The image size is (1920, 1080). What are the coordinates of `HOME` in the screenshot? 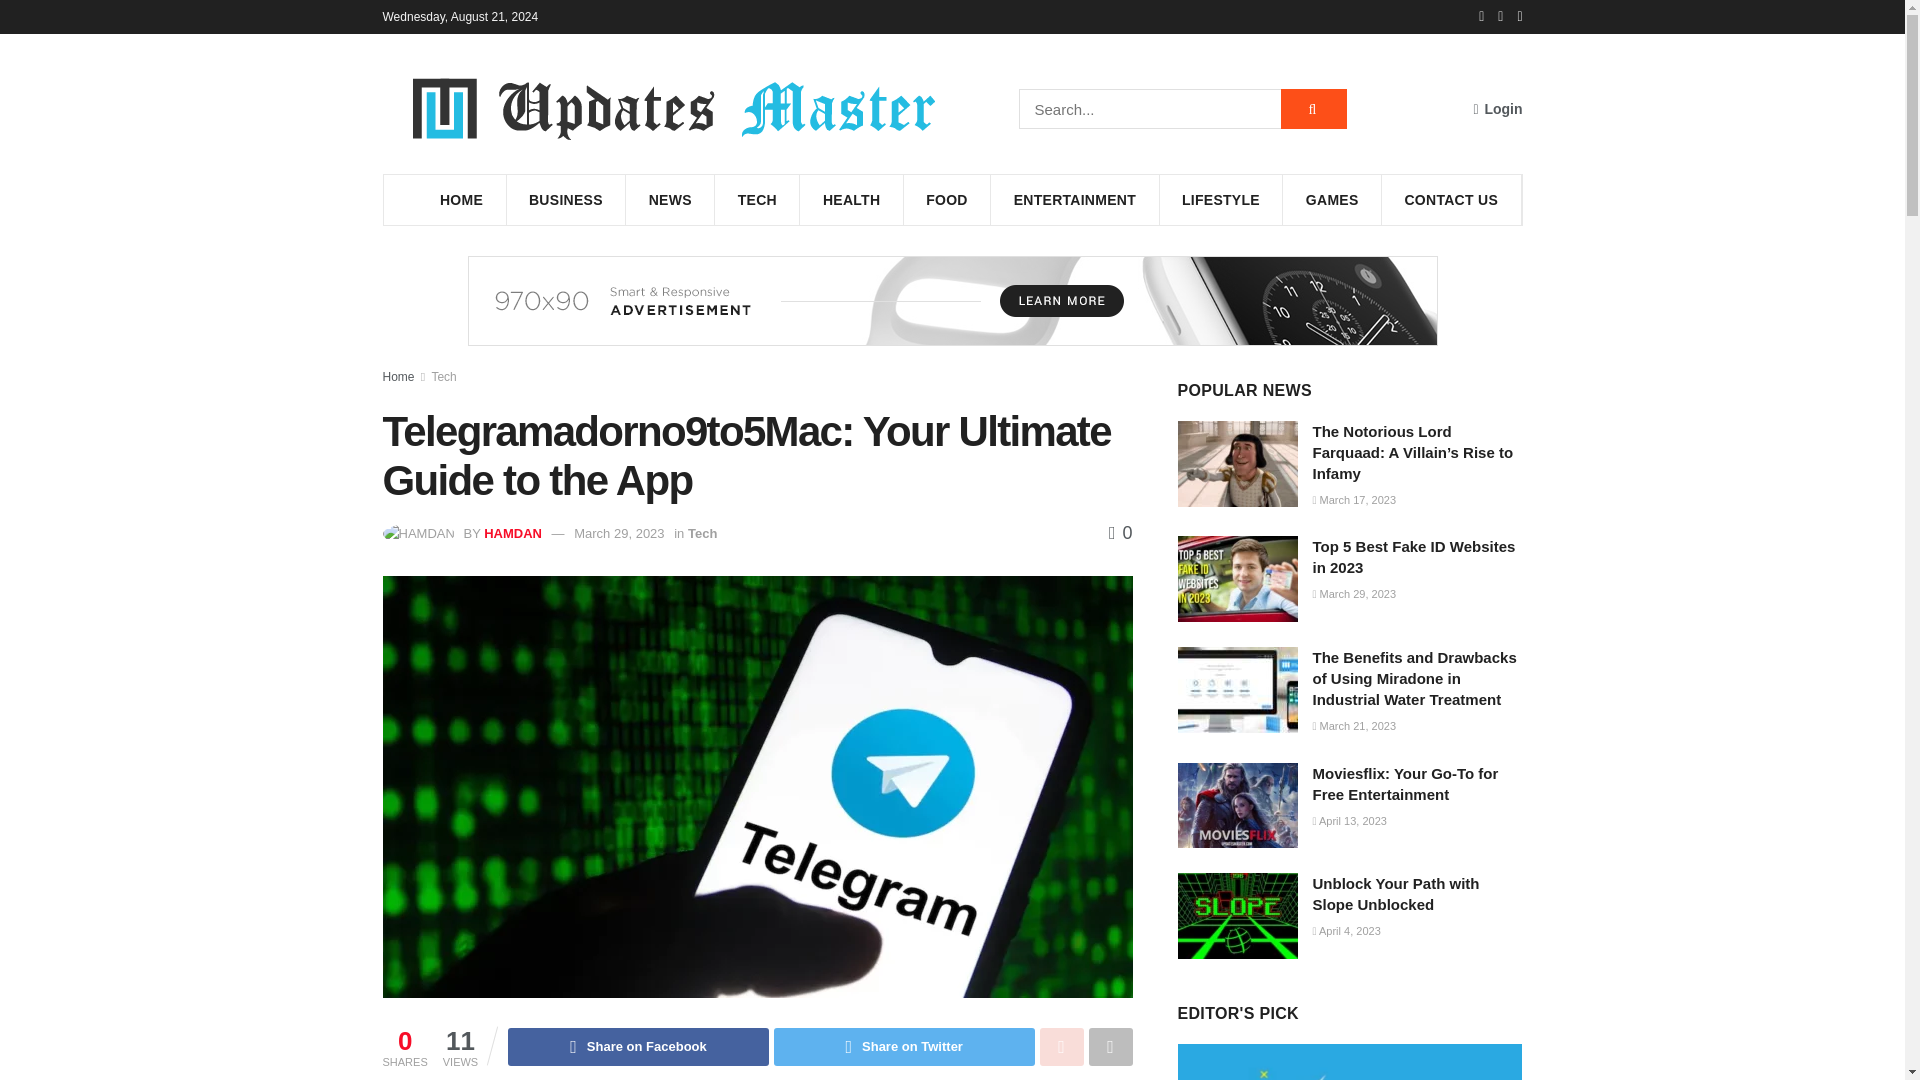 It's located at (461, 199).